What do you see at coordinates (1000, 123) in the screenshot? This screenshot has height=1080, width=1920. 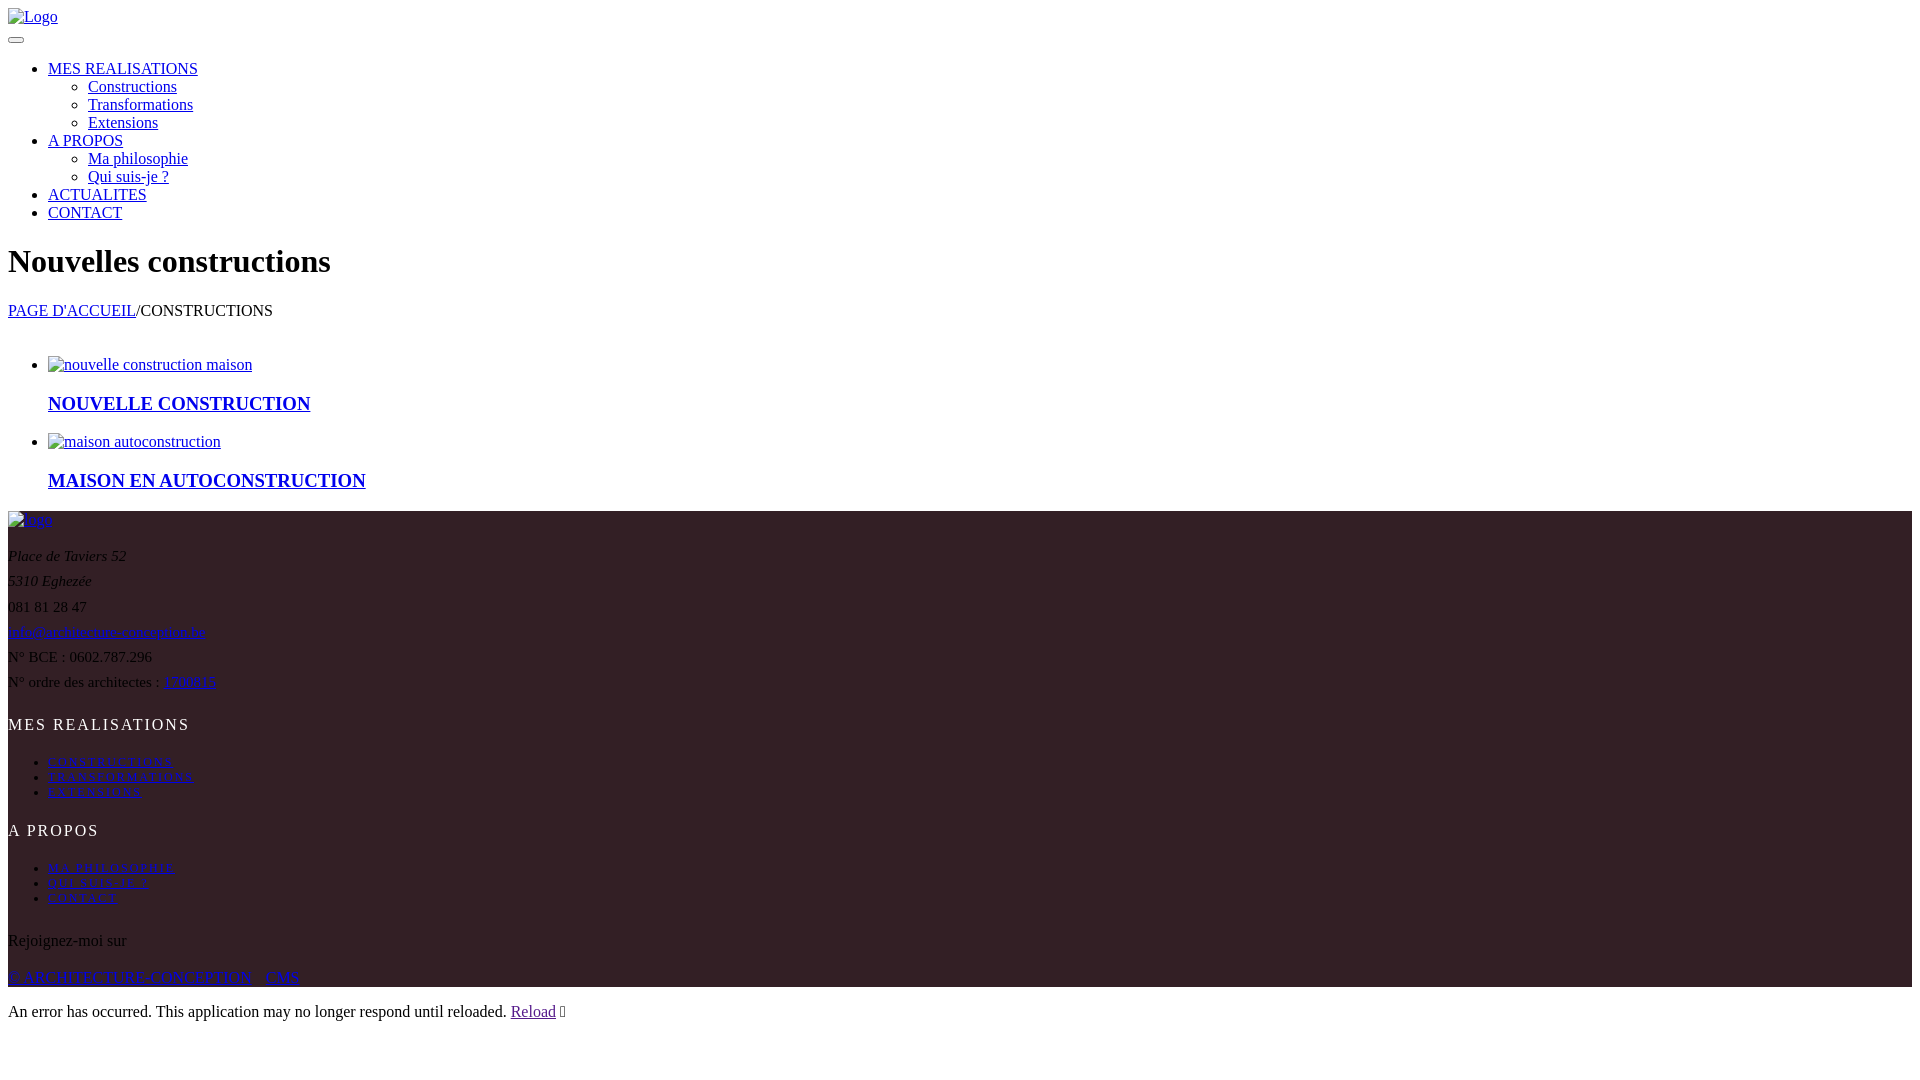 I see `Extensions` at bounding box center [1000, 123].